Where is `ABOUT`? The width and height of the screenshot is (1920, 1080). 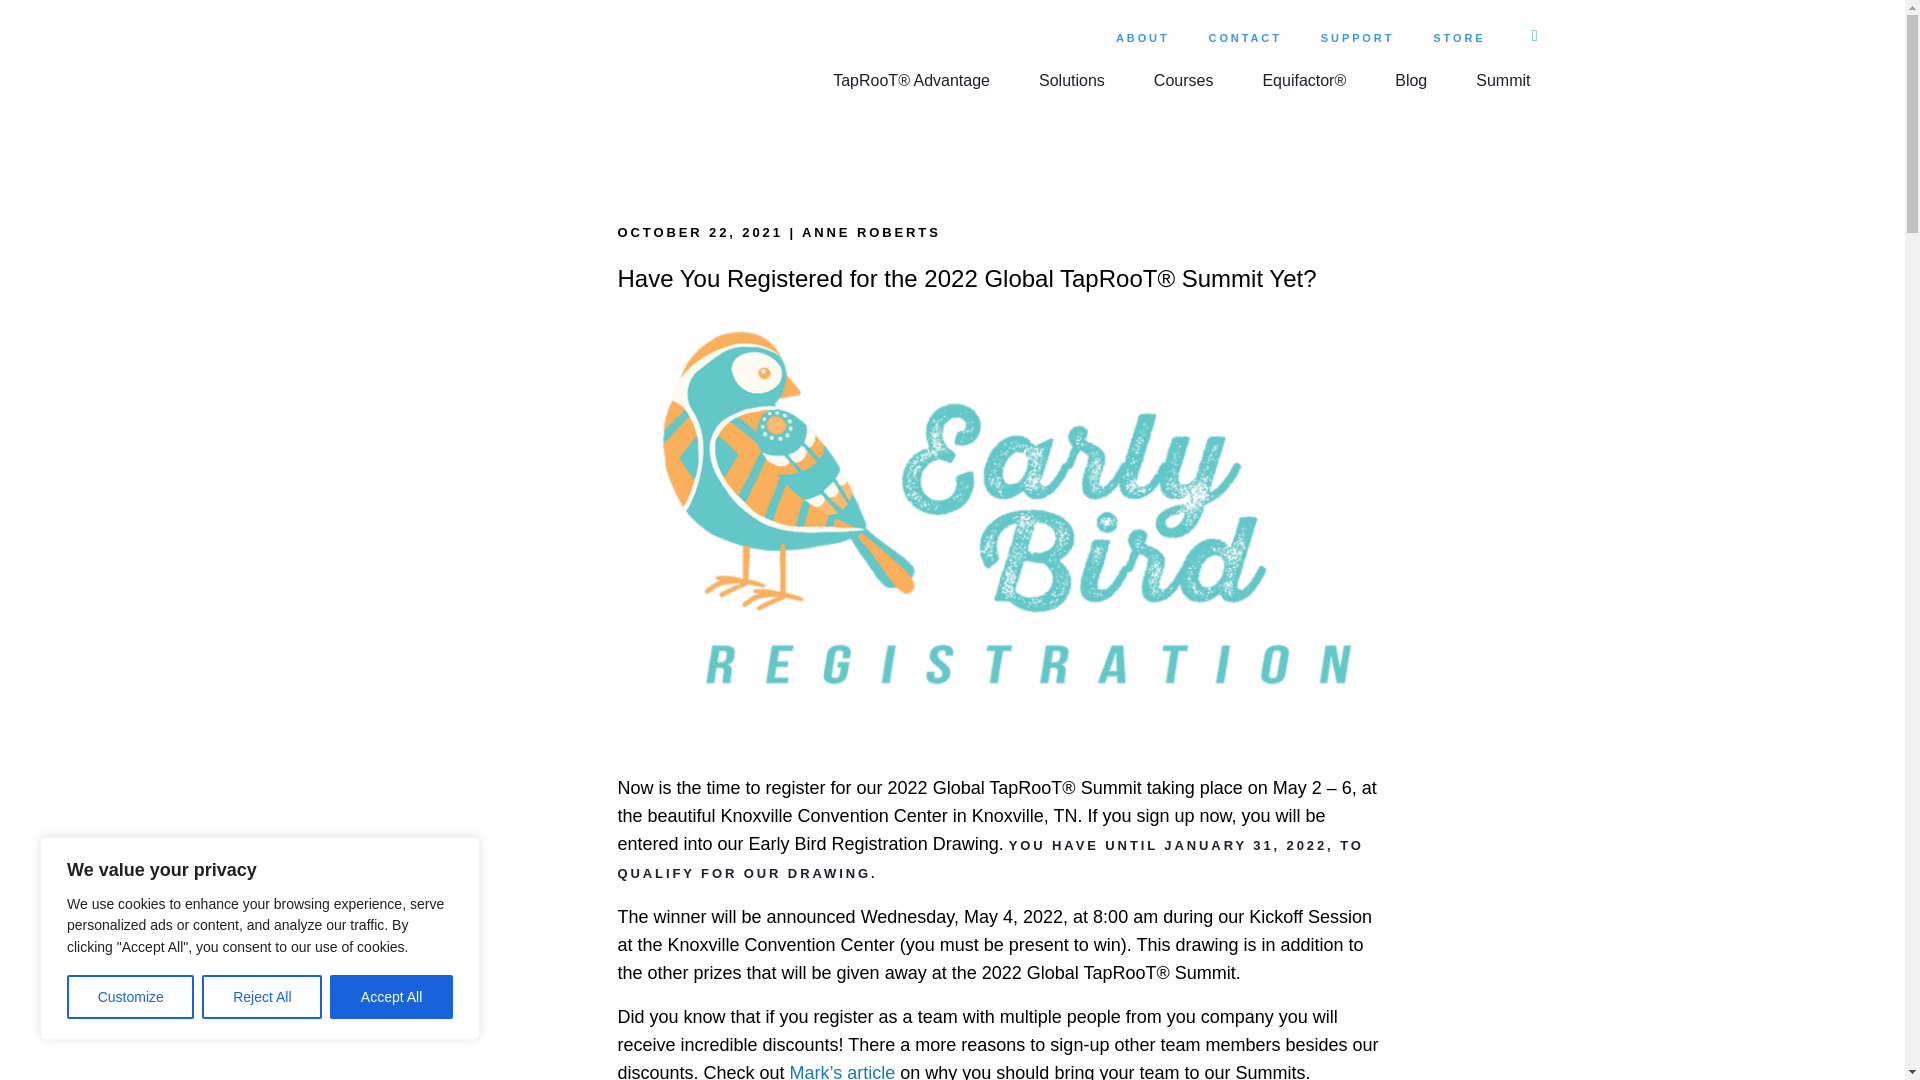
ABOUT is located at coordinates (1142, 39).